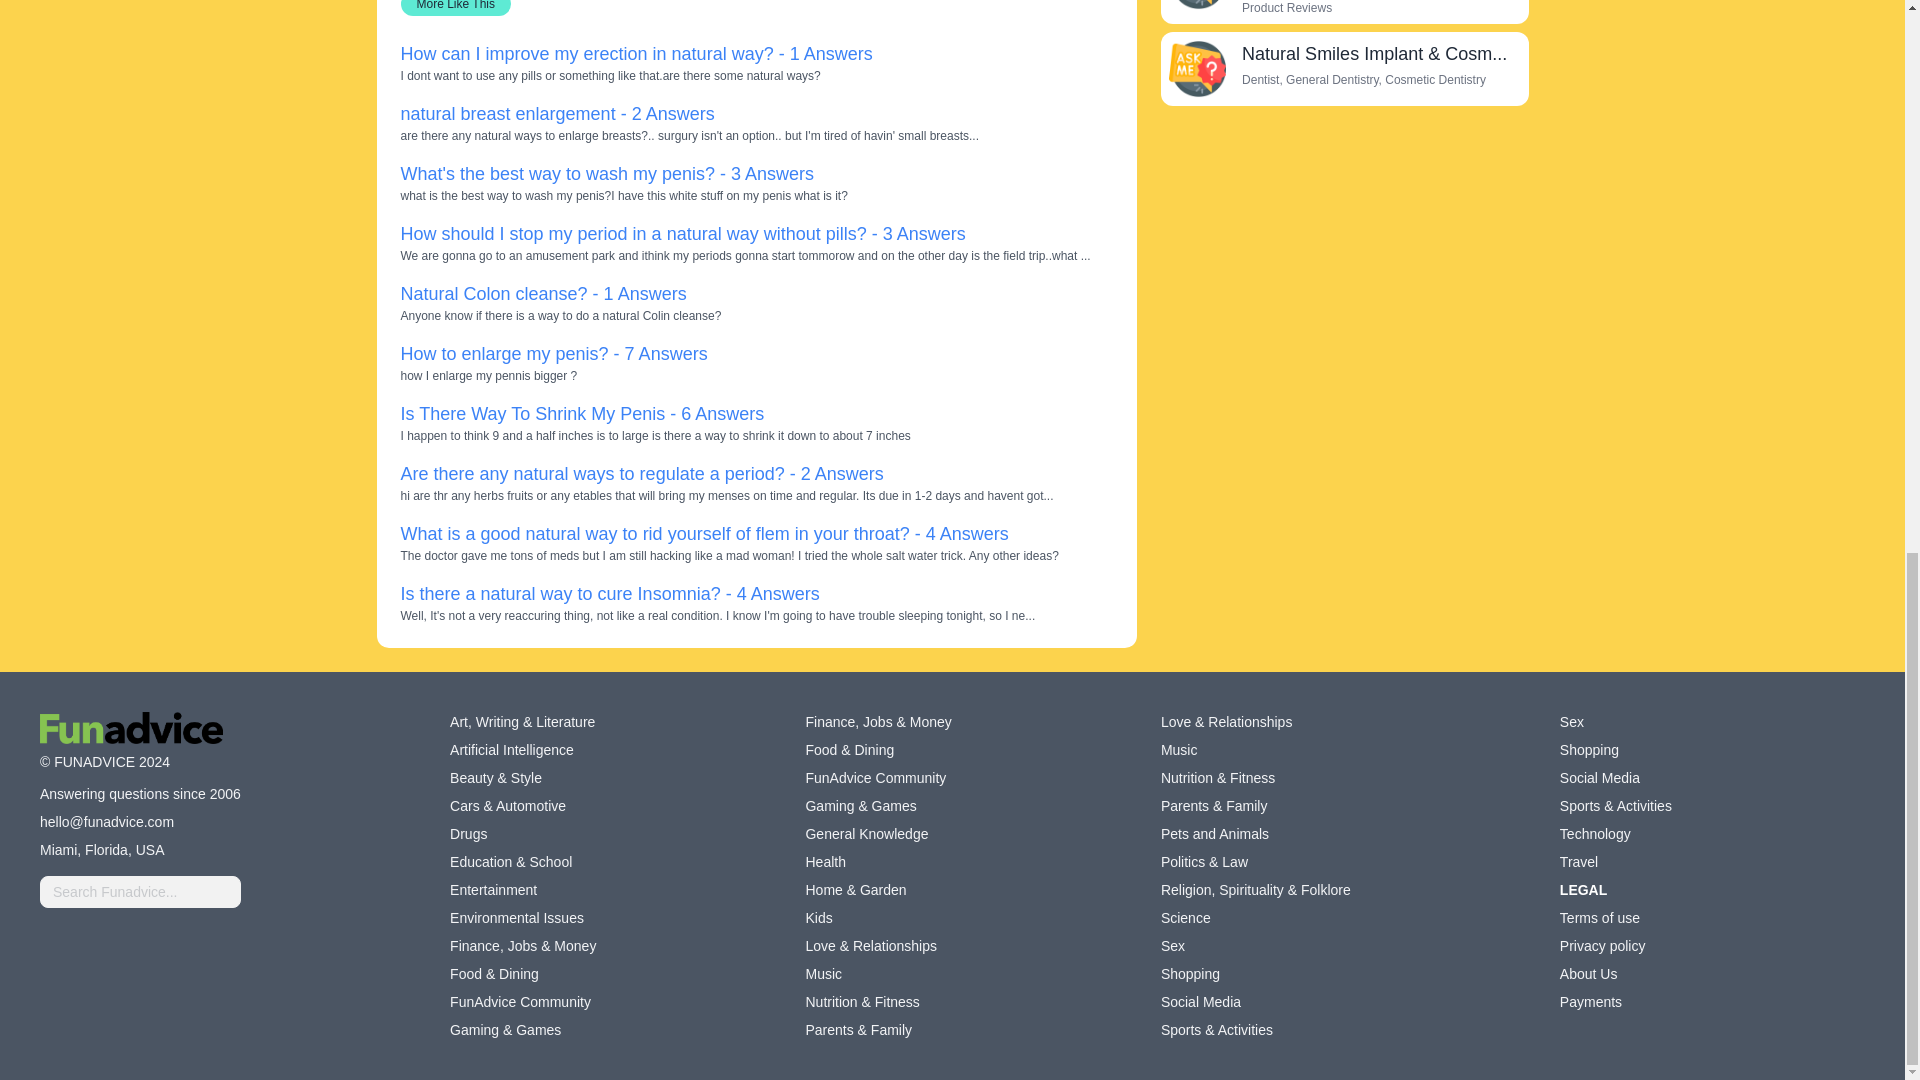  What do you see at coordinates (1196, 4) in the screenshot?
I see `Ways To Become Taller` at bounding box center [1196, 4].